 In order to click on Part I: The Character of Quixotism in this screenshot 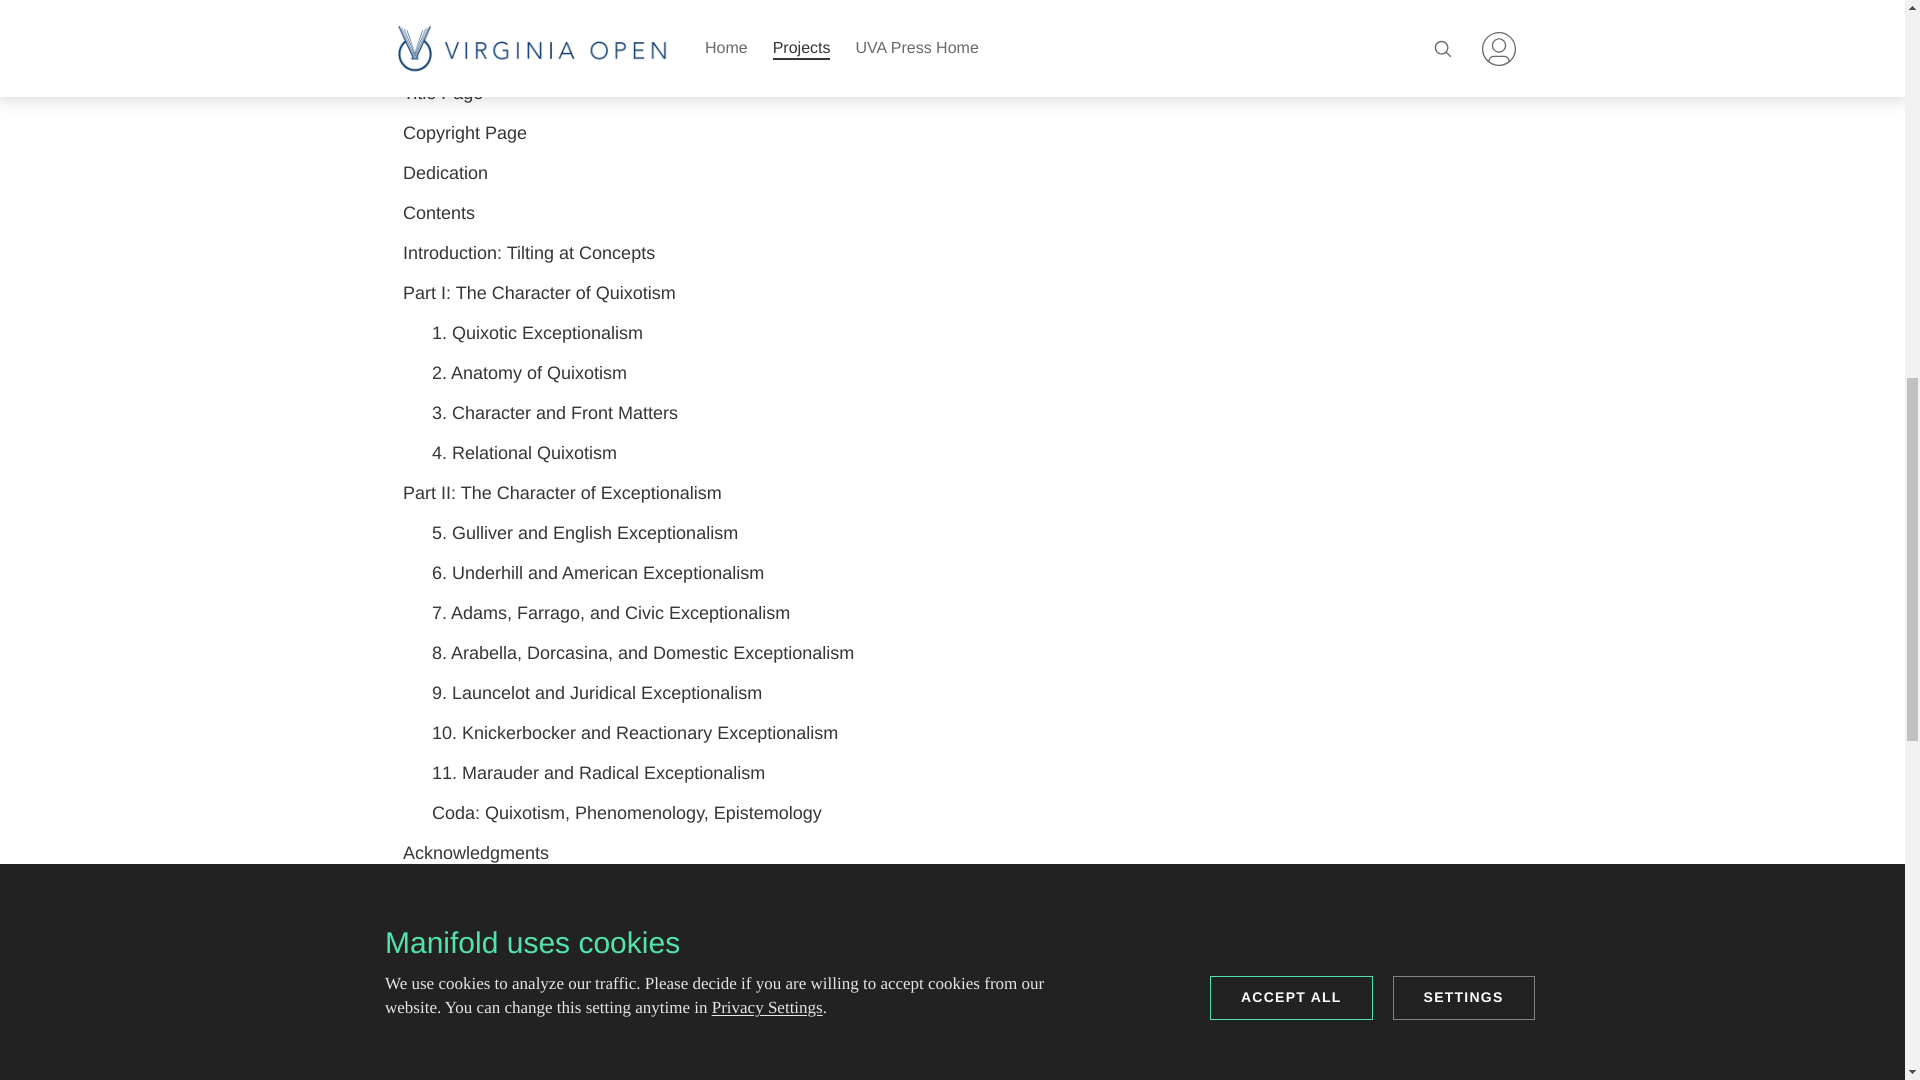, I will do `click(952, 294)`.